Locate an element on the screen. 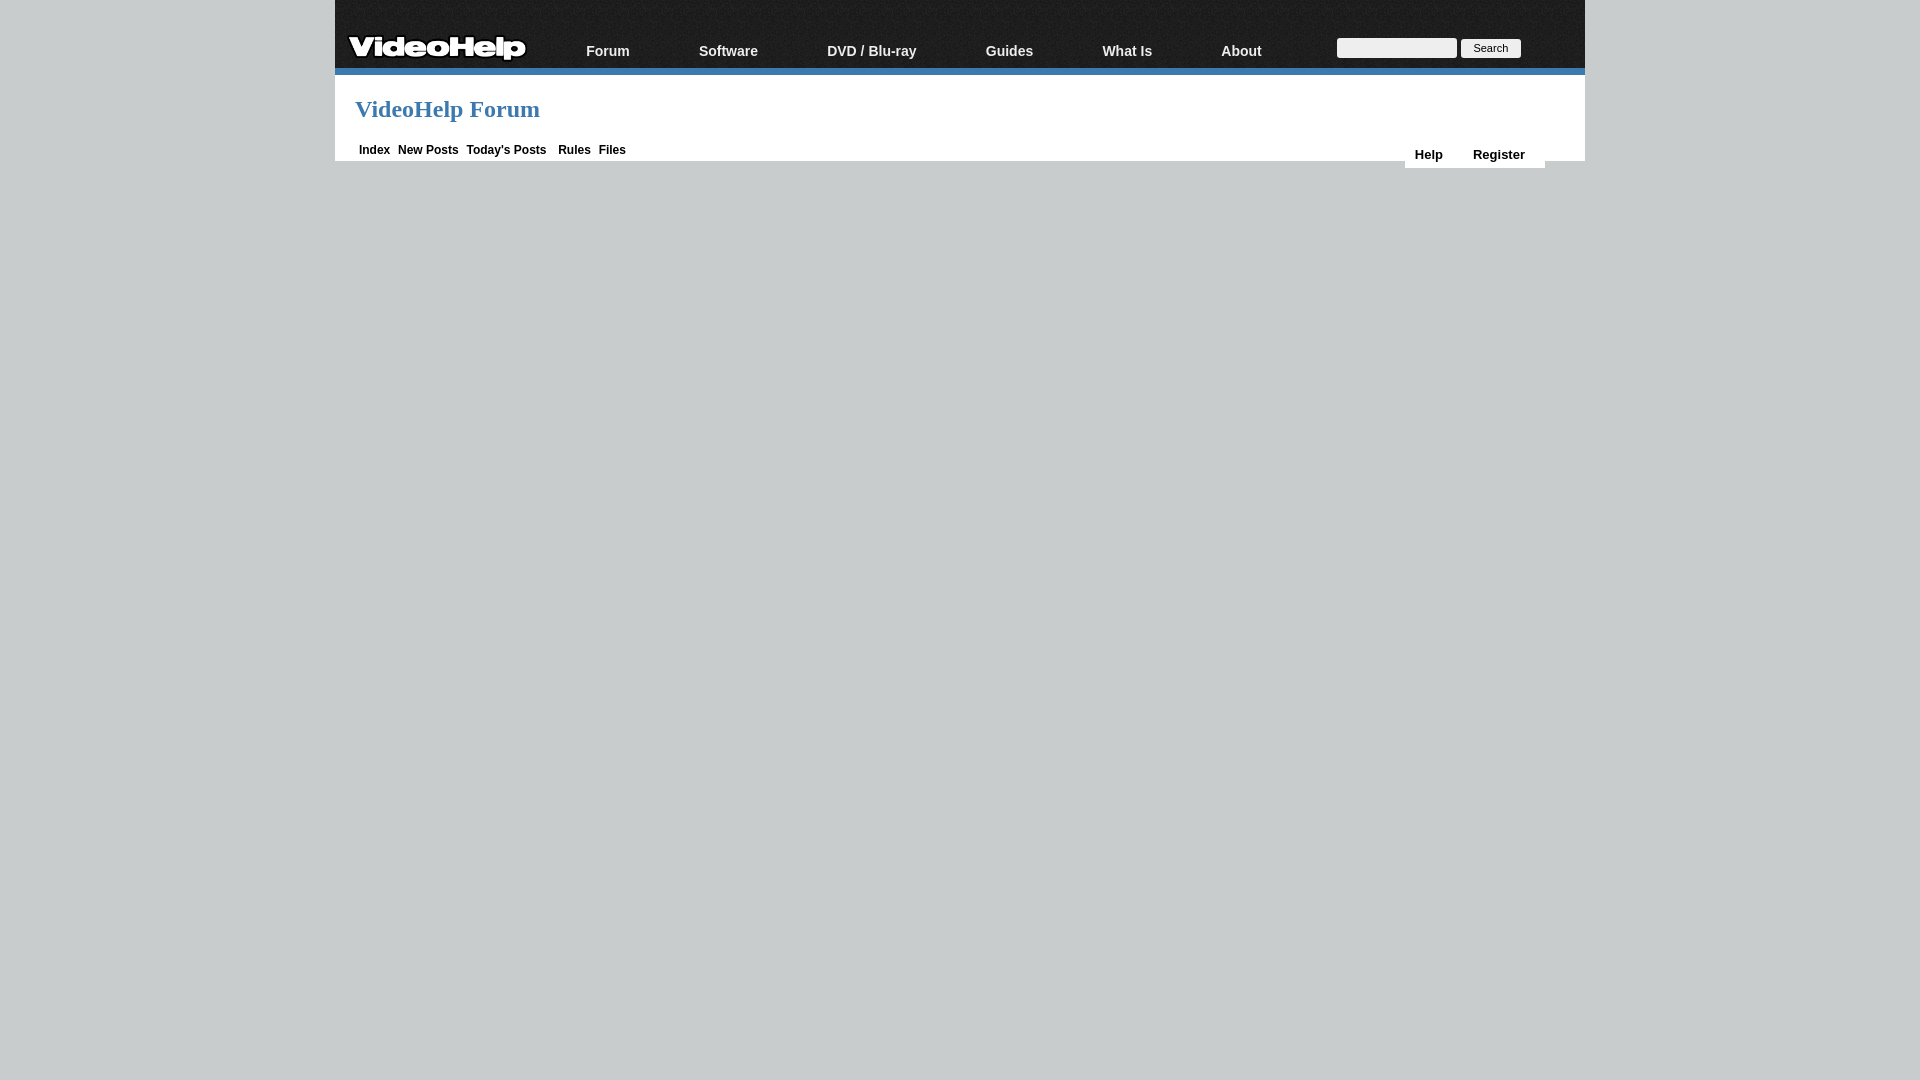 This screenshot has height=1080, width=1920. VideoHelp Forum is located at coordinates (447, 109).